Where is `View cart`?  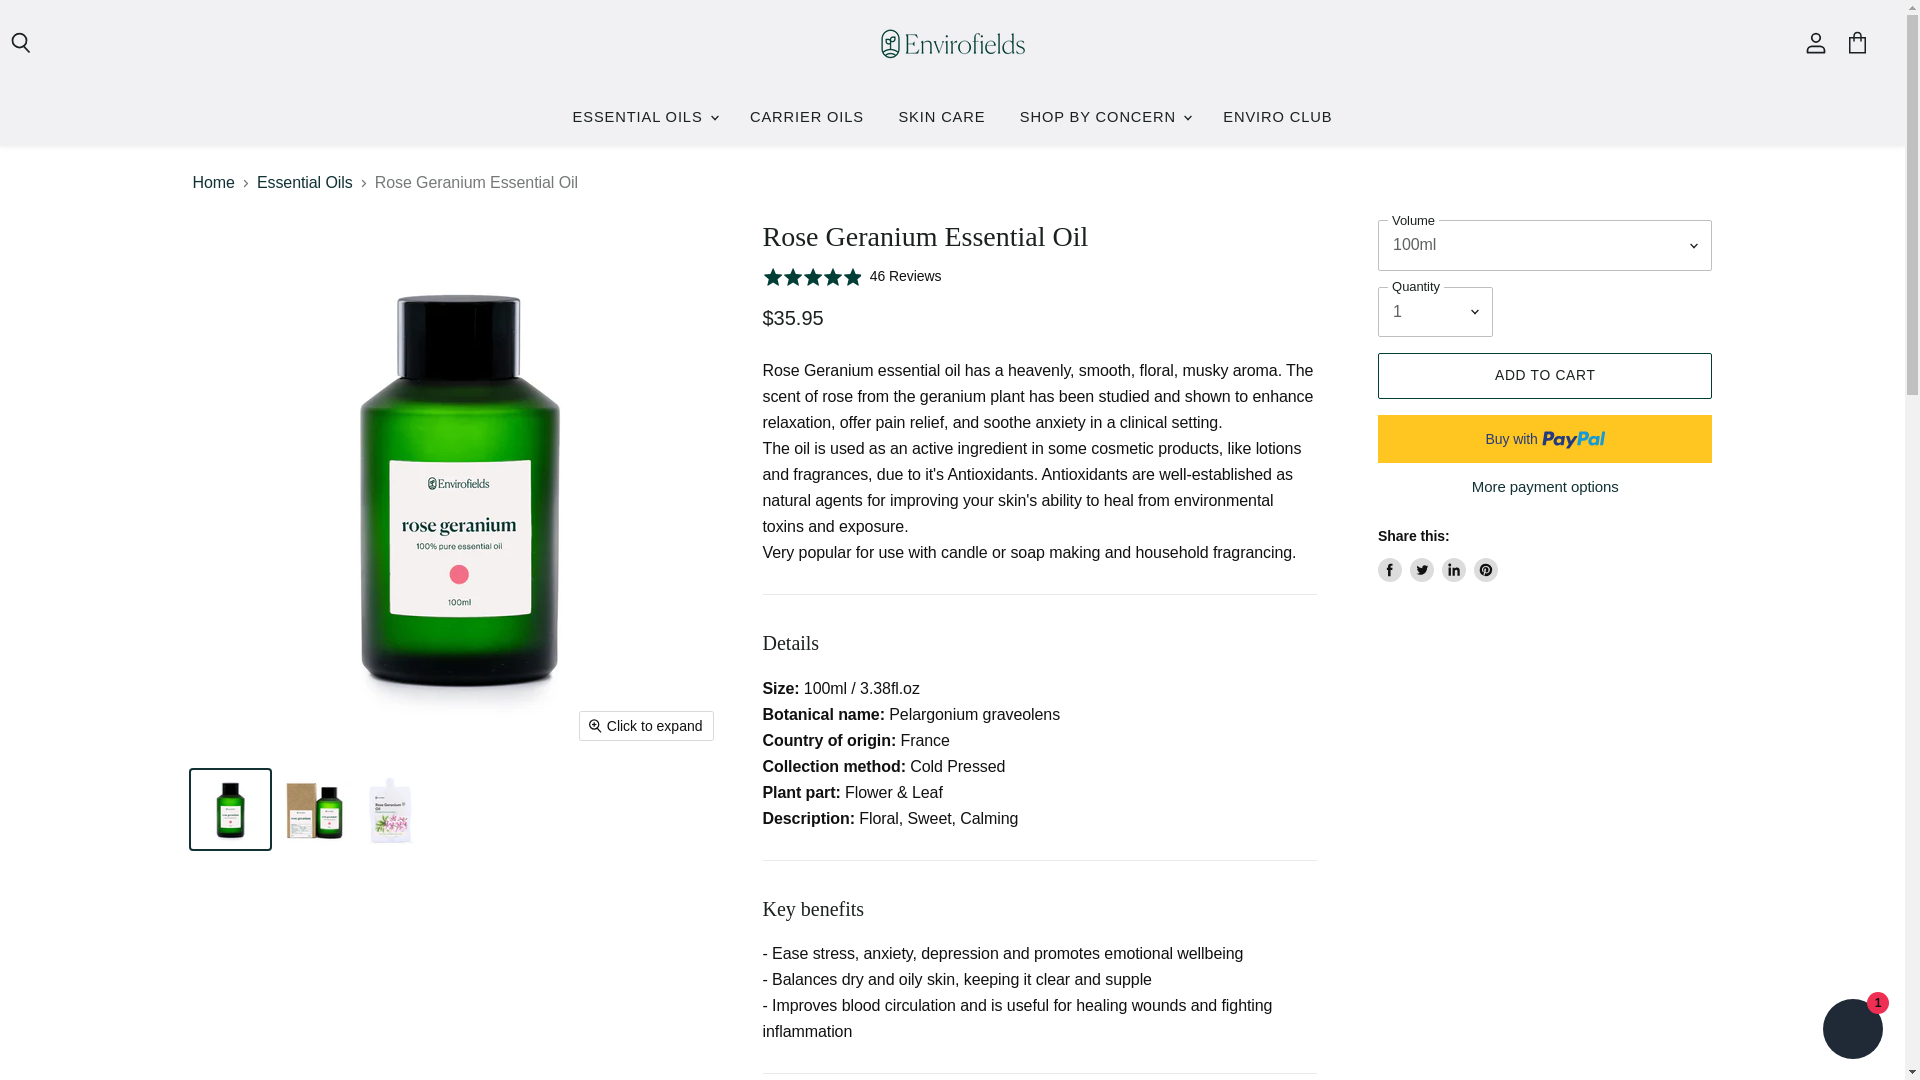
View cart is located at coordinates (1857, 43).